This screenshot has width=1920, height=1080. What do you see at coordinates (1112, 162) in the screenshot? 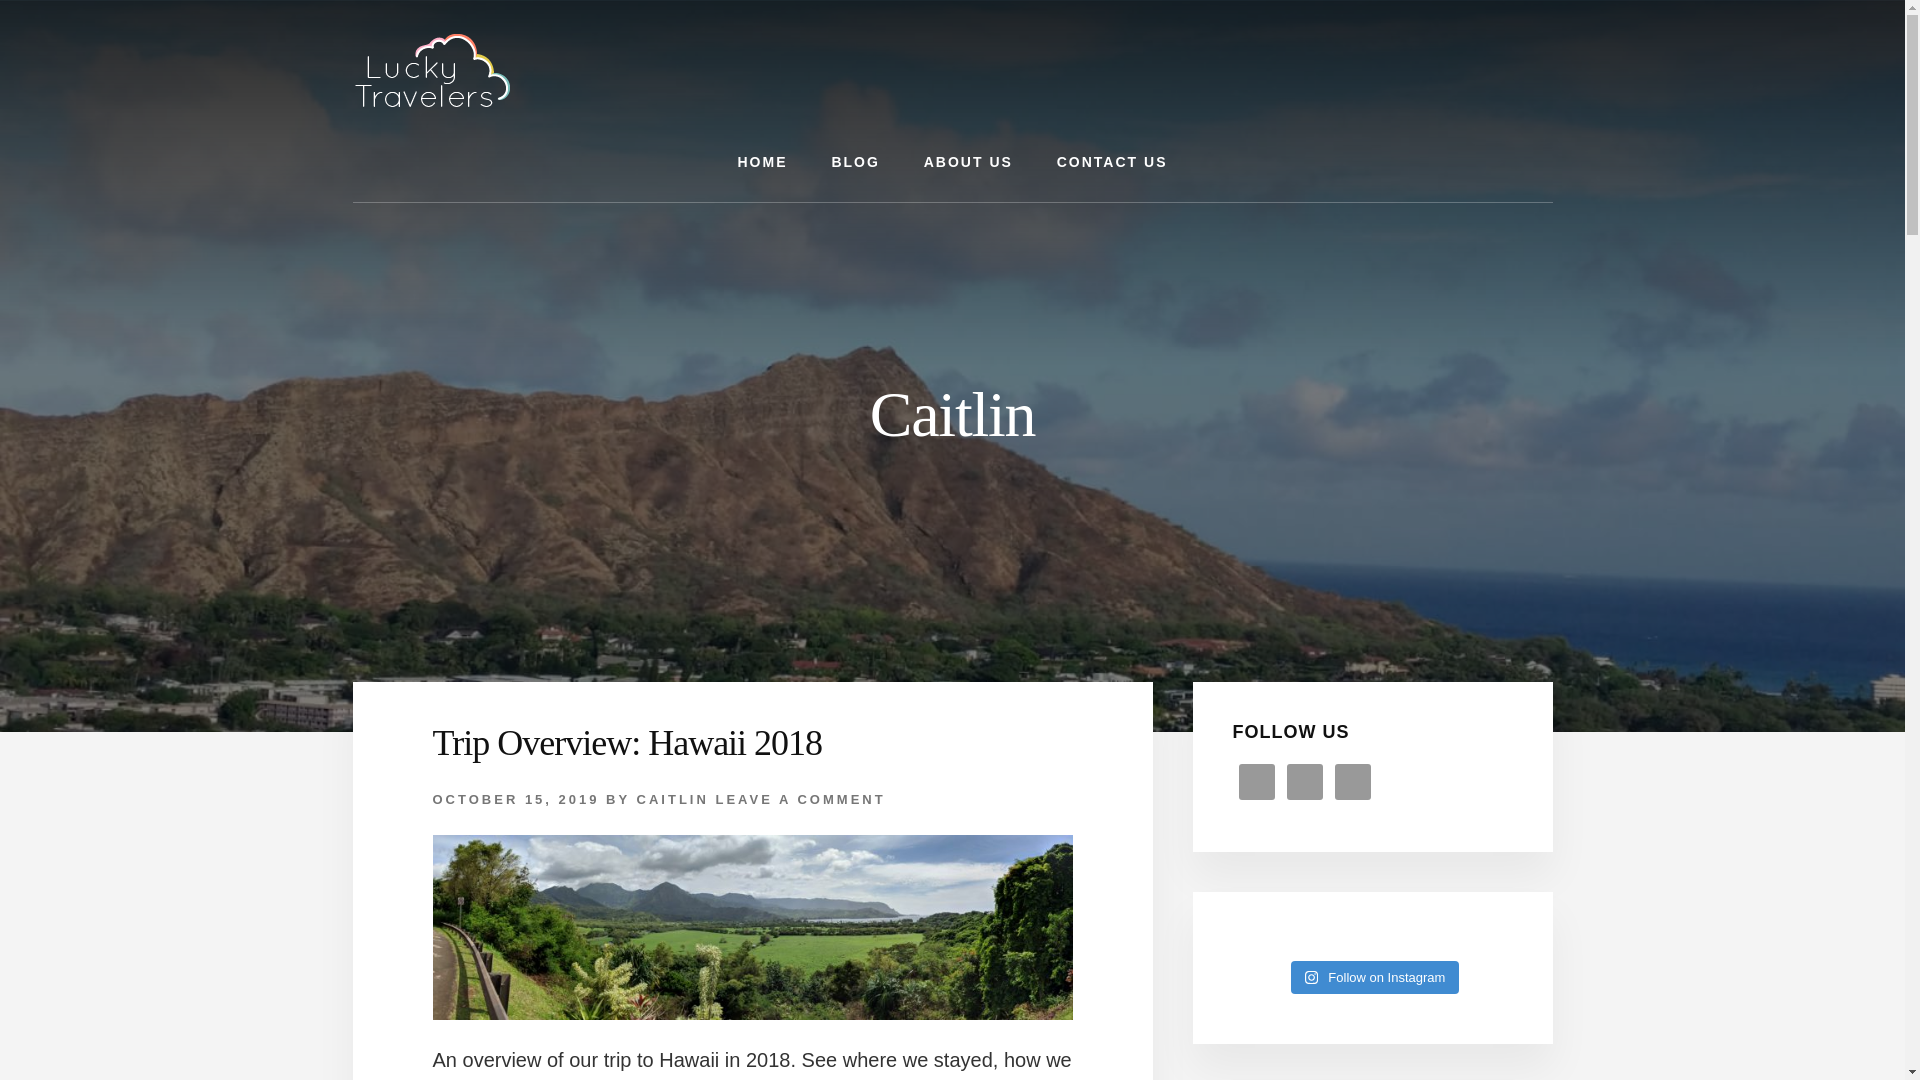
I see `CONTACT US` at bounding box center [1112, 162].